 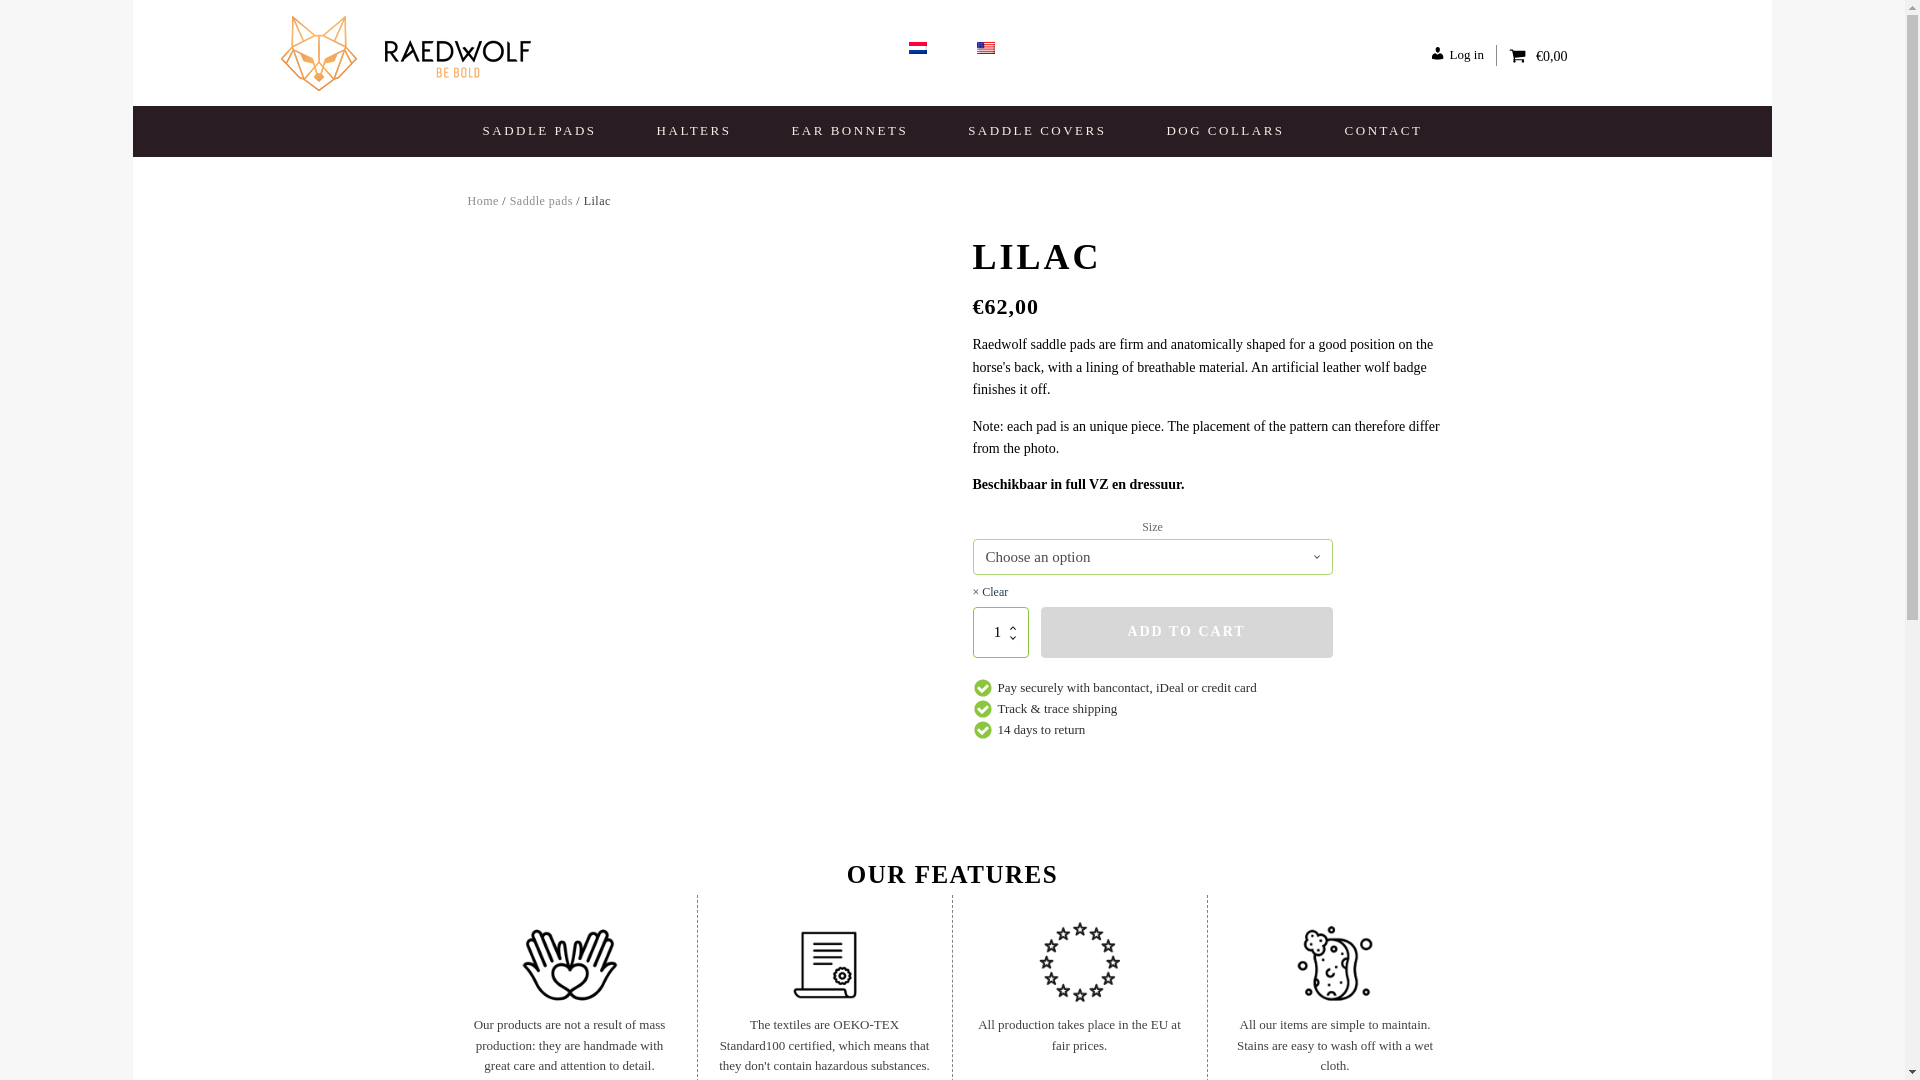 I want to click on EAR BONNETS, so click(x=849, y=130).